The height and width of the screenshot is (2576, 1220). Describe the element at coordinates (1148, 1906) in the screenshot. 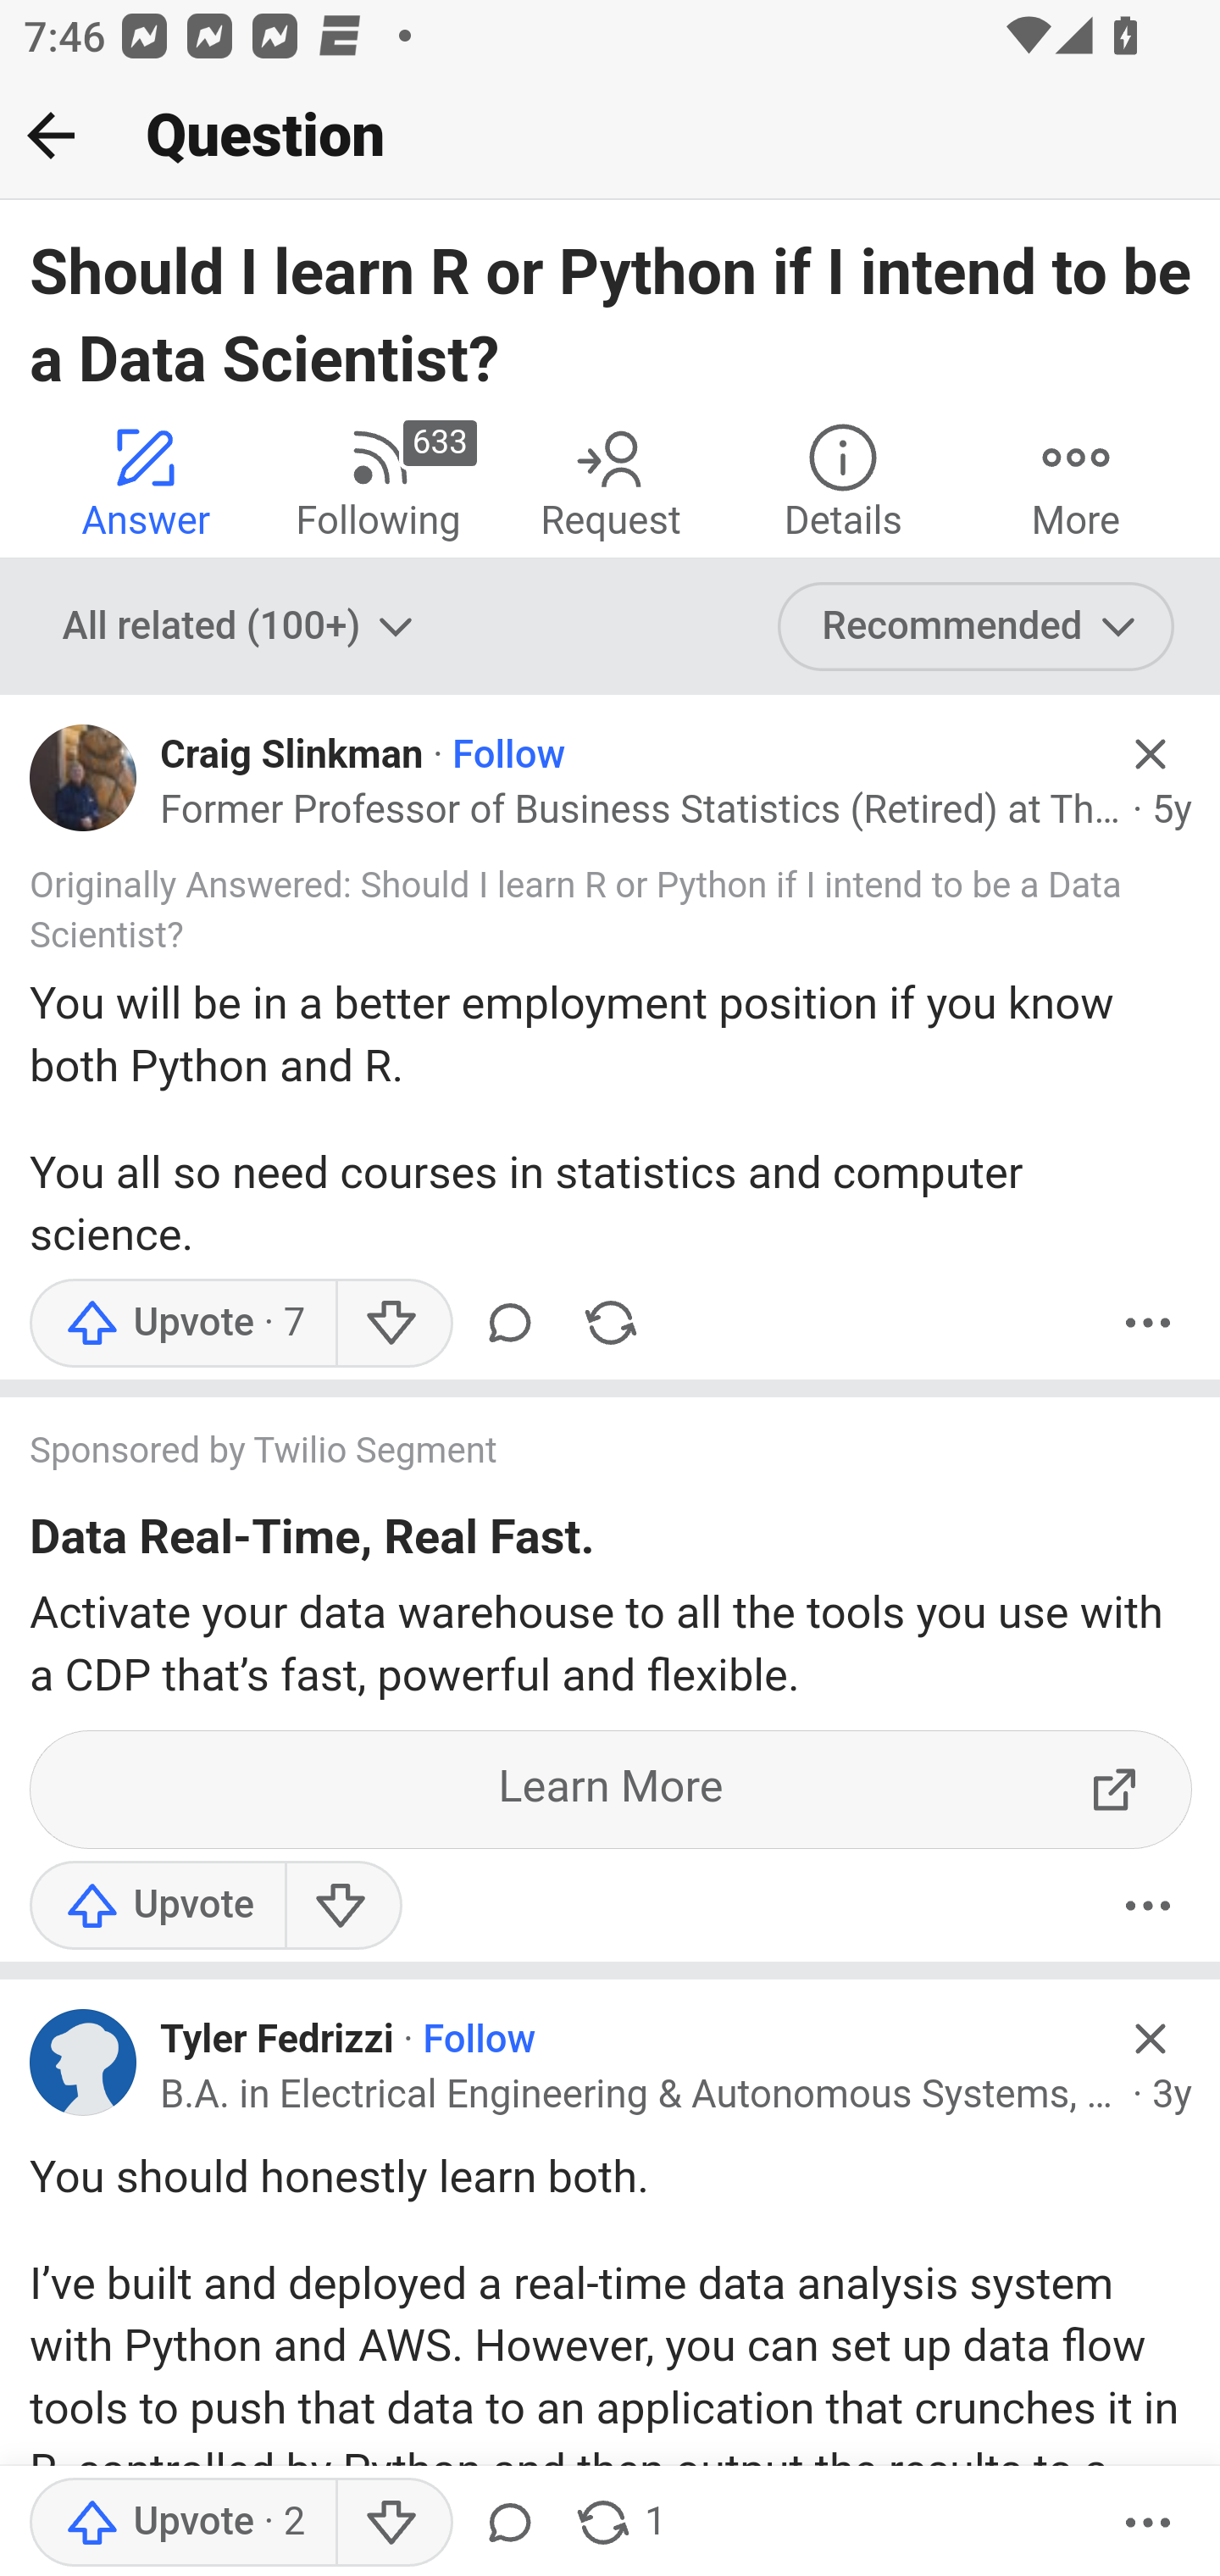

I see `More` at that location.